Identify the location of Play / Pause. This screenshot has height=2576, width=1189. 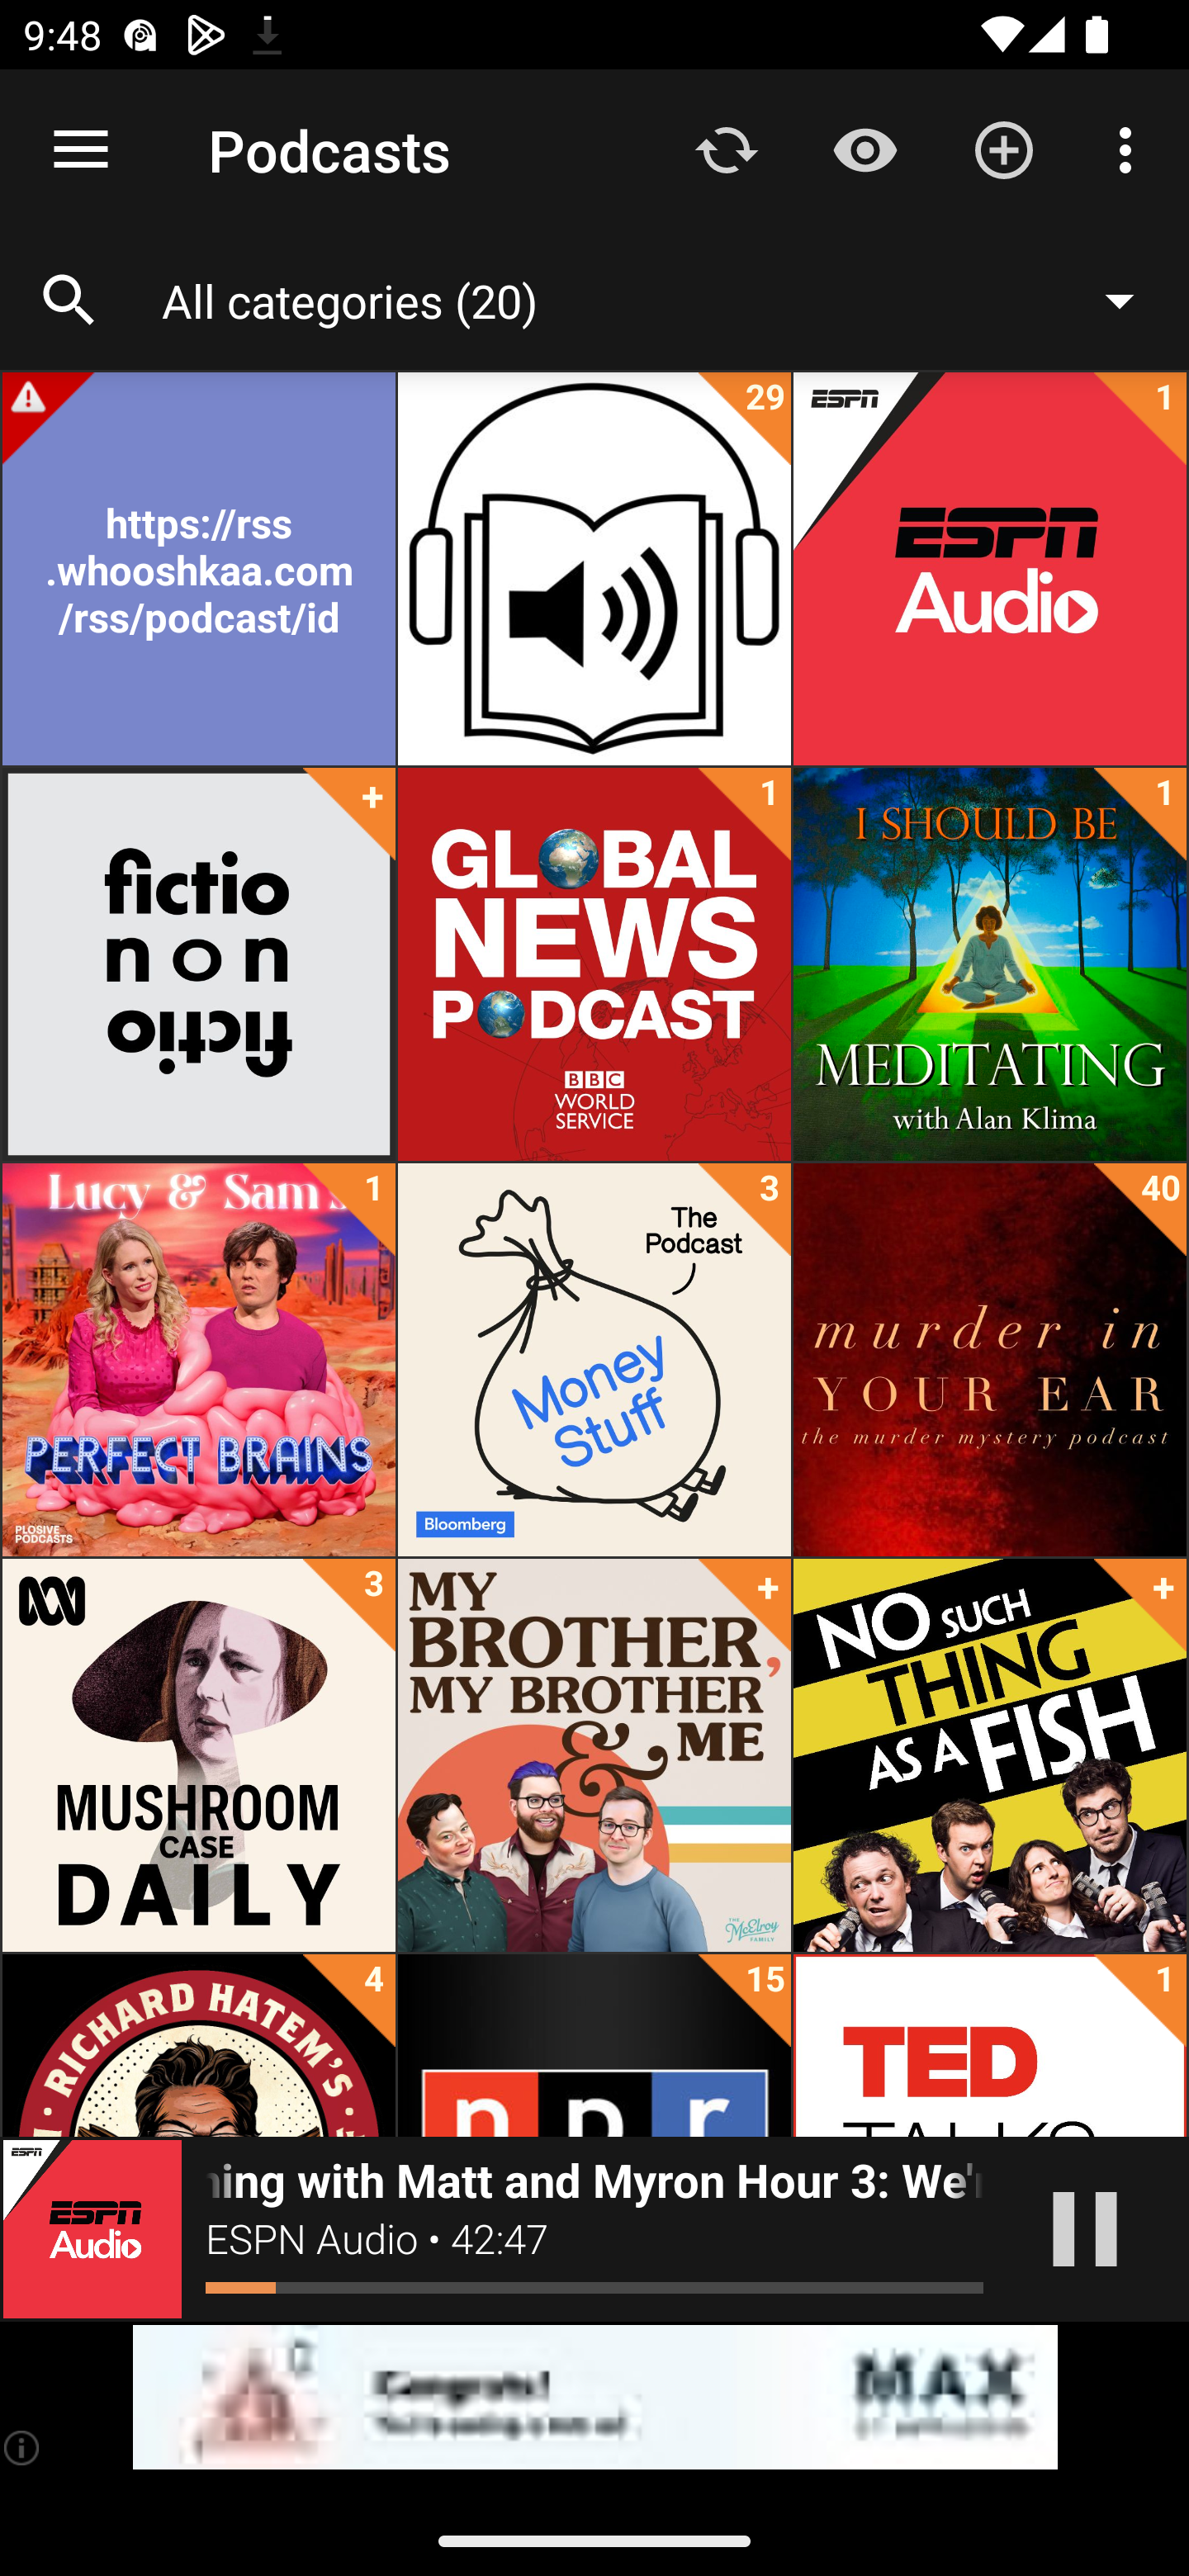
(1085, 2229).